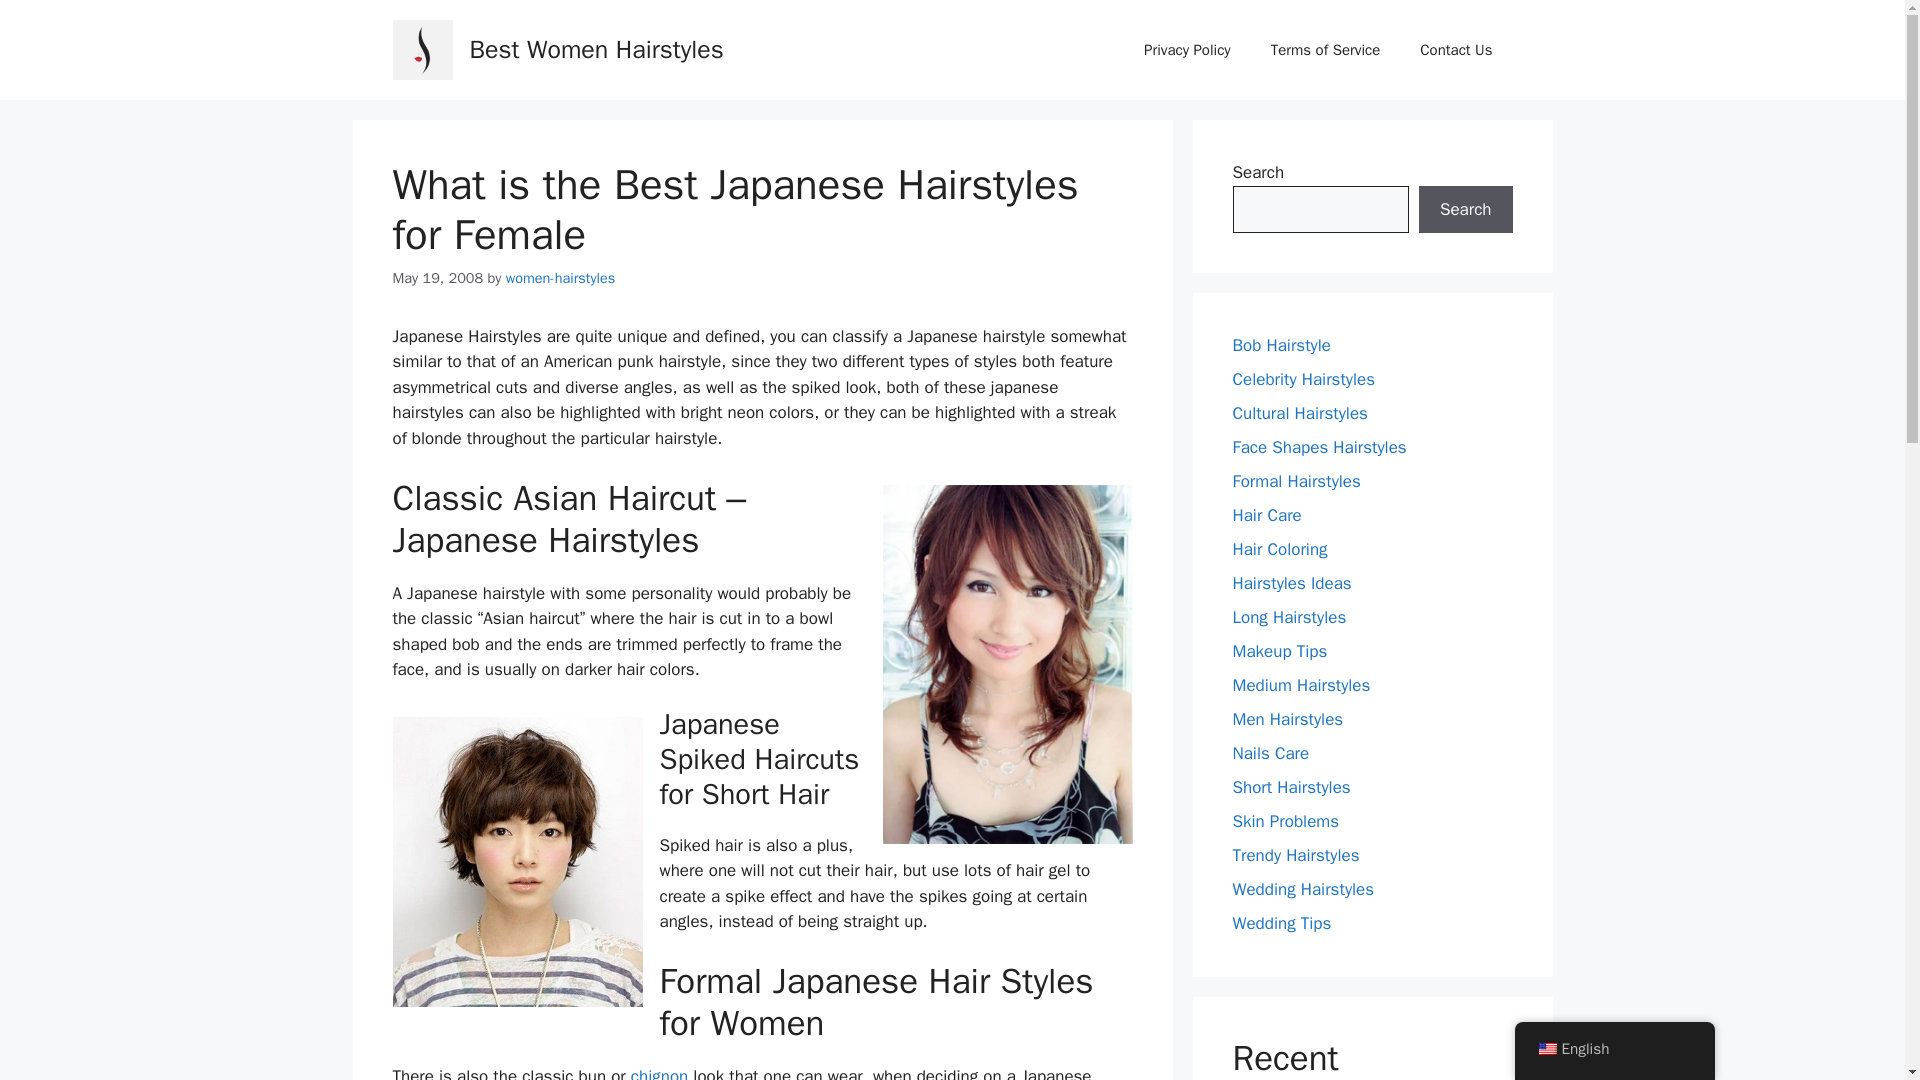 The image size is (1920, 1080). I want to click on English, so click(1614, 1050).